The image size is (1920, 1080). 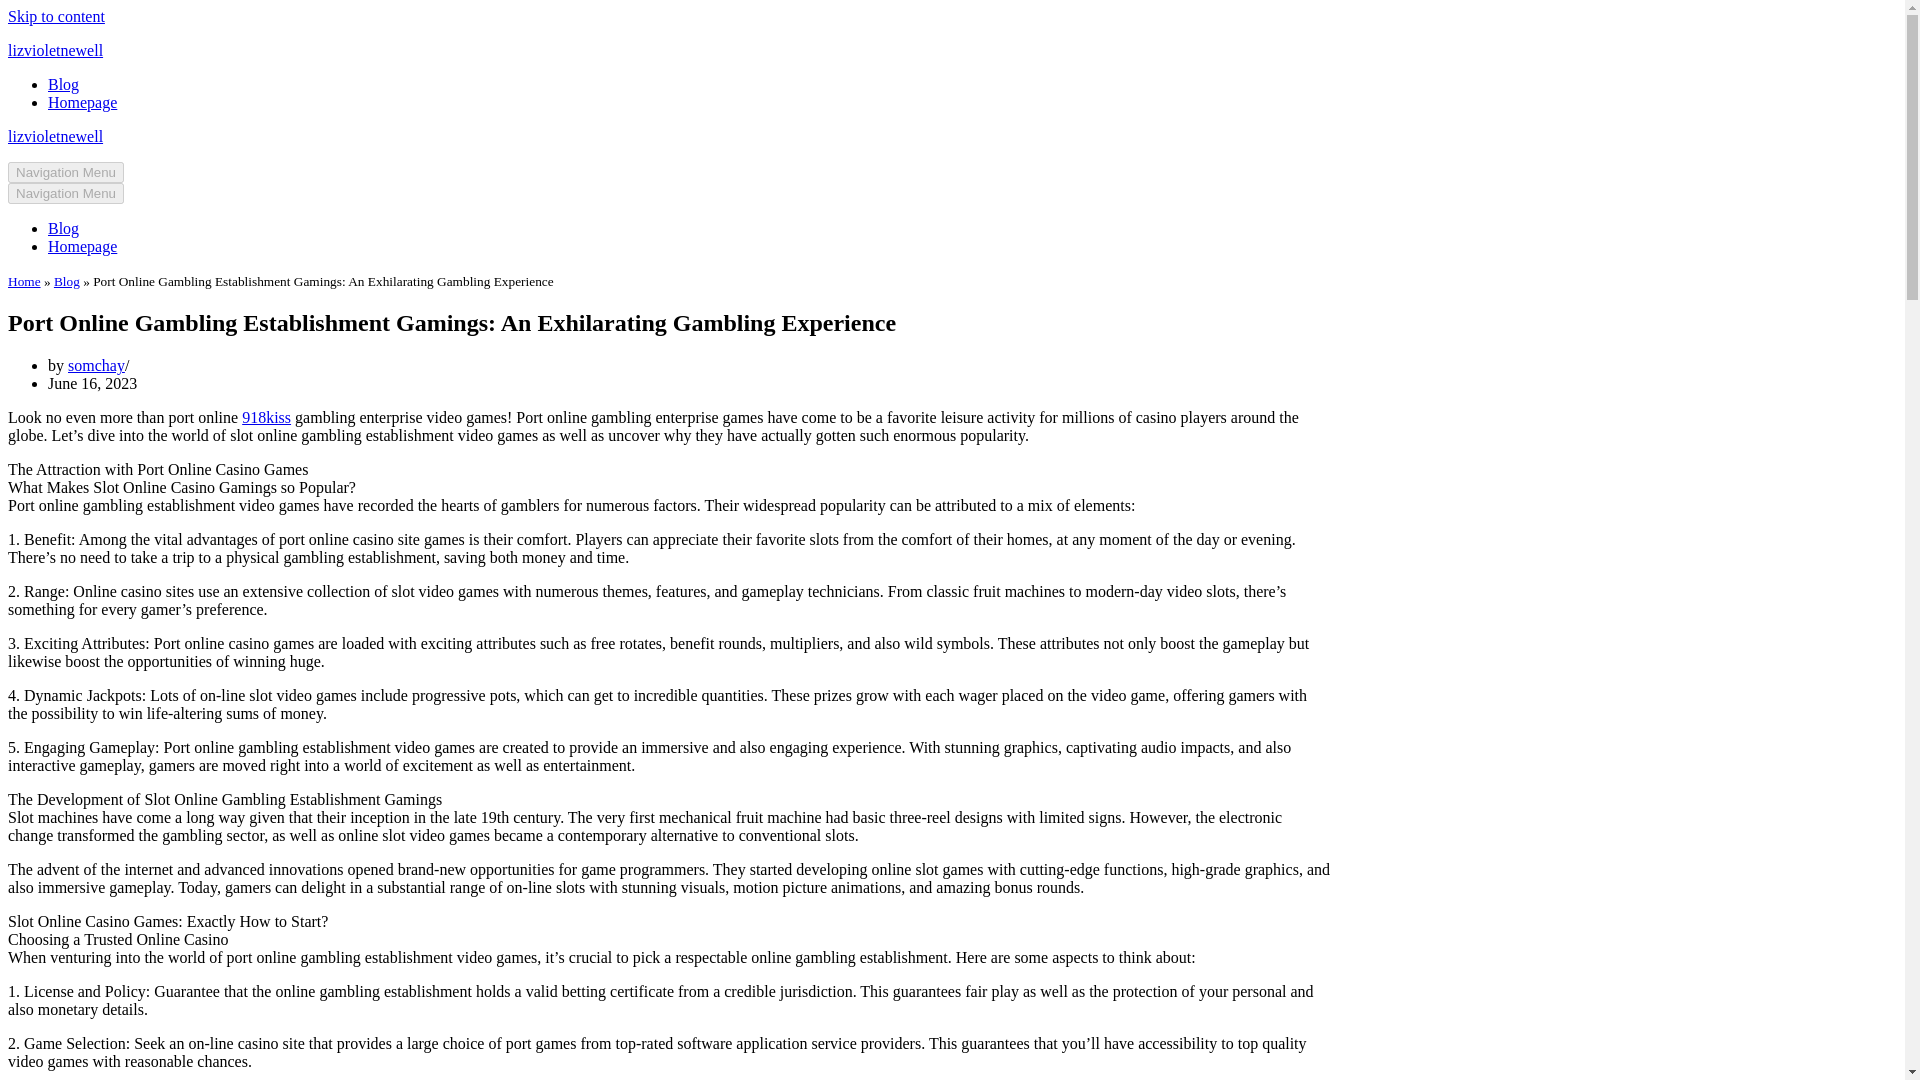 What do you see at coordinates (266, 417) in the screenshot?
I see `918kiss` at bounding box center [266, 417].